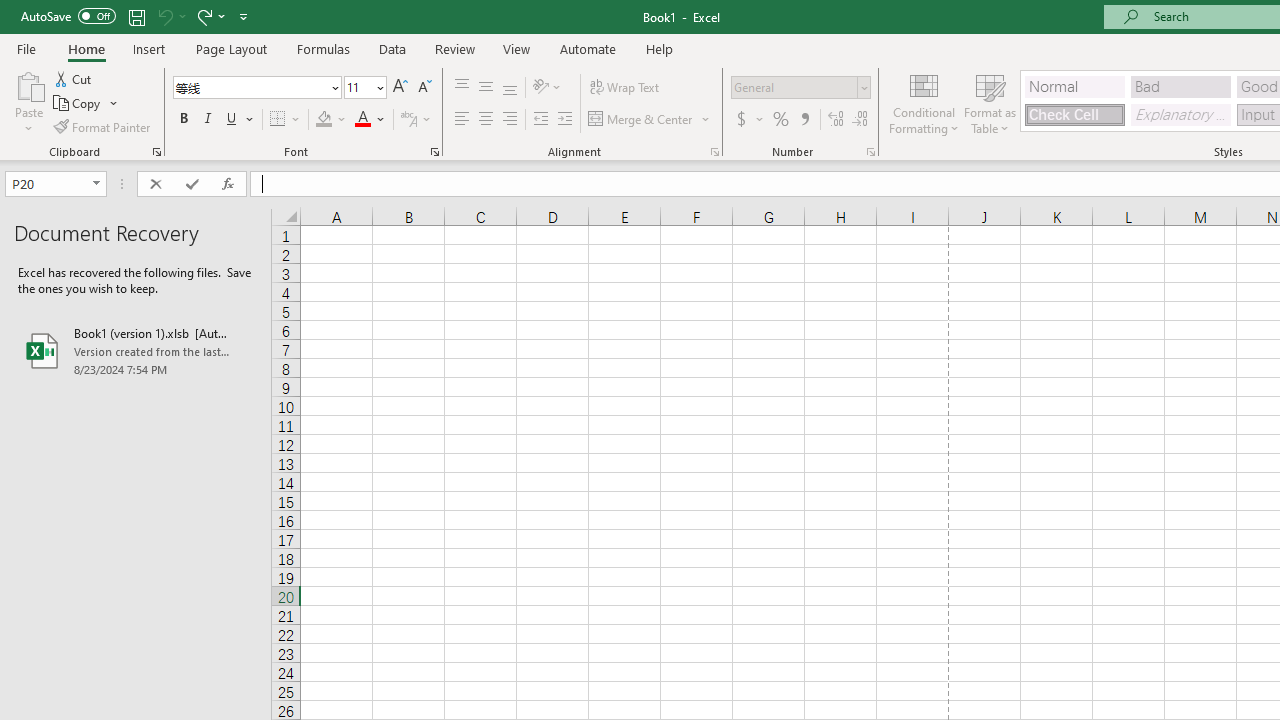  What do you see at coordinates (74, 78) in the screenshot?
I see `Cut` at bounding box center [74, 78].